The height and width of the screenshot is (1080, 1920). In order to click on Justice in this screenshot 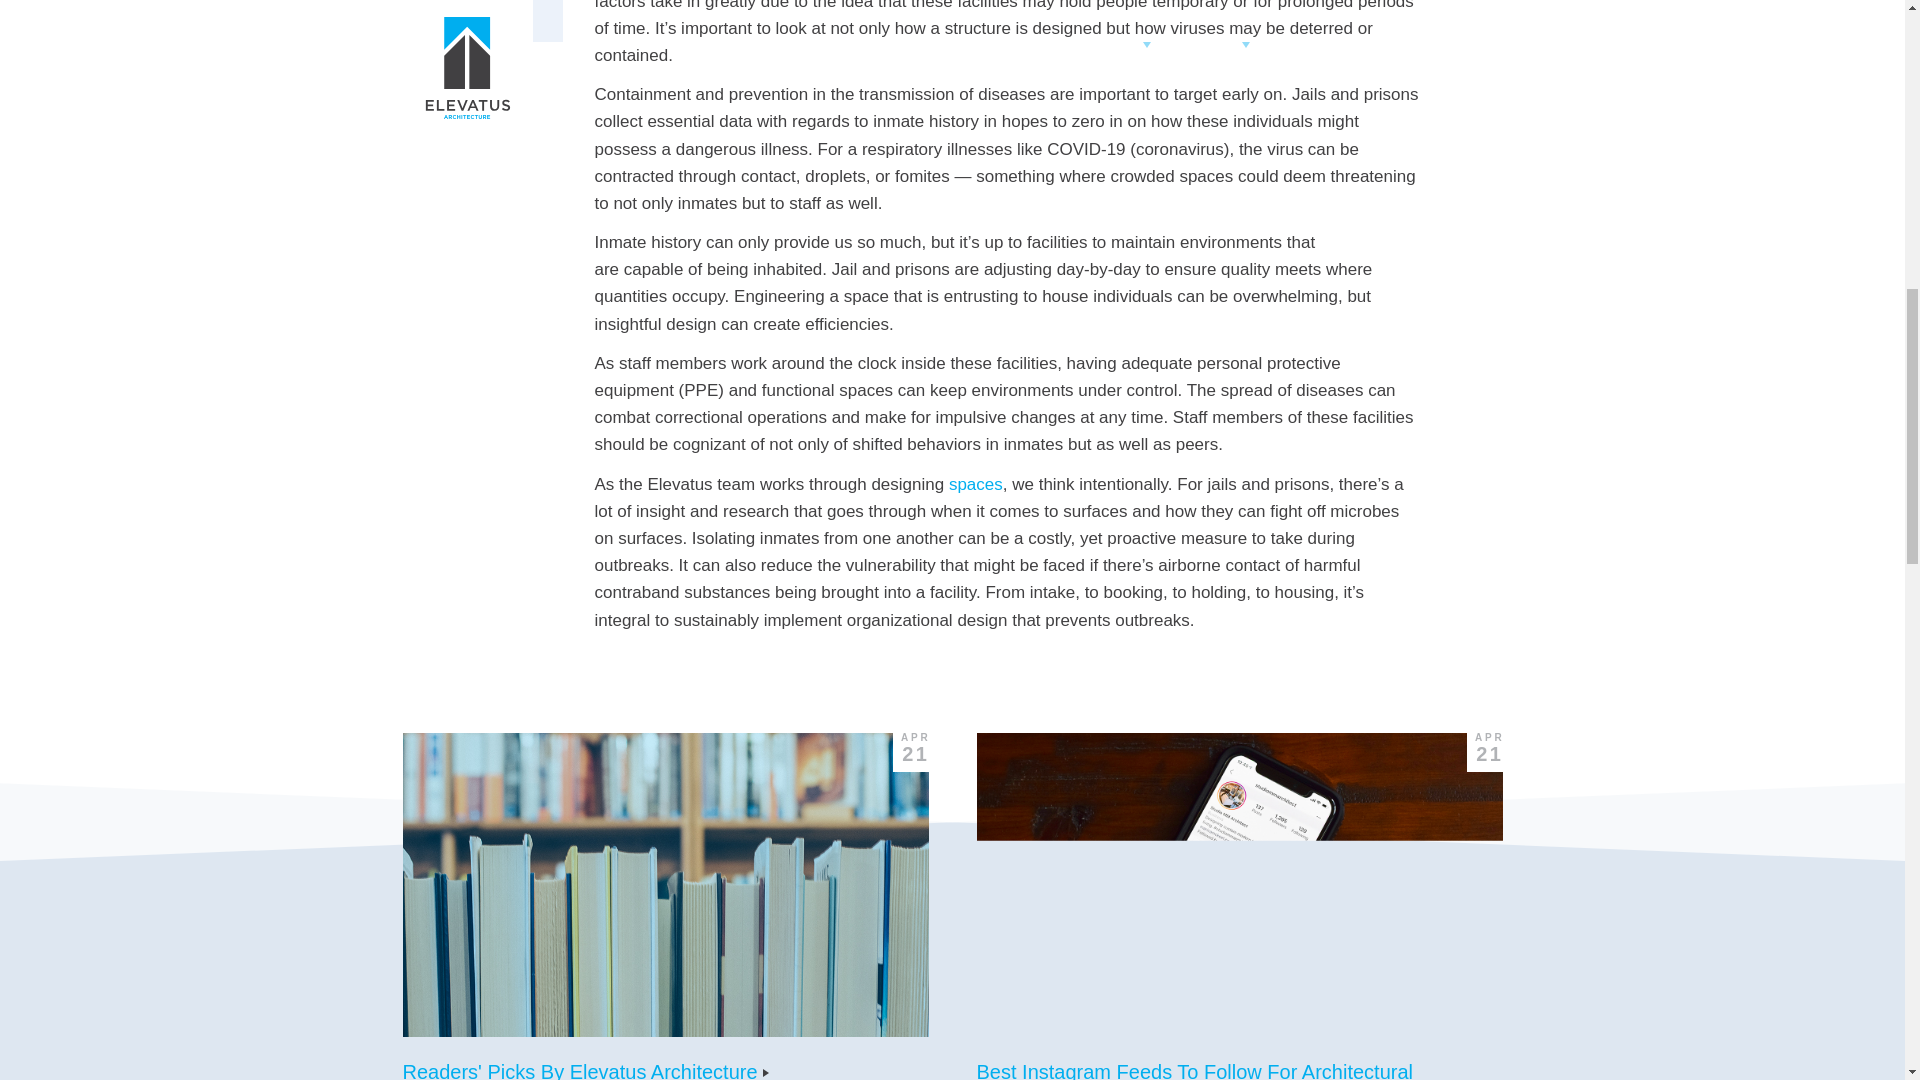, I will do `click(436, 18)`.